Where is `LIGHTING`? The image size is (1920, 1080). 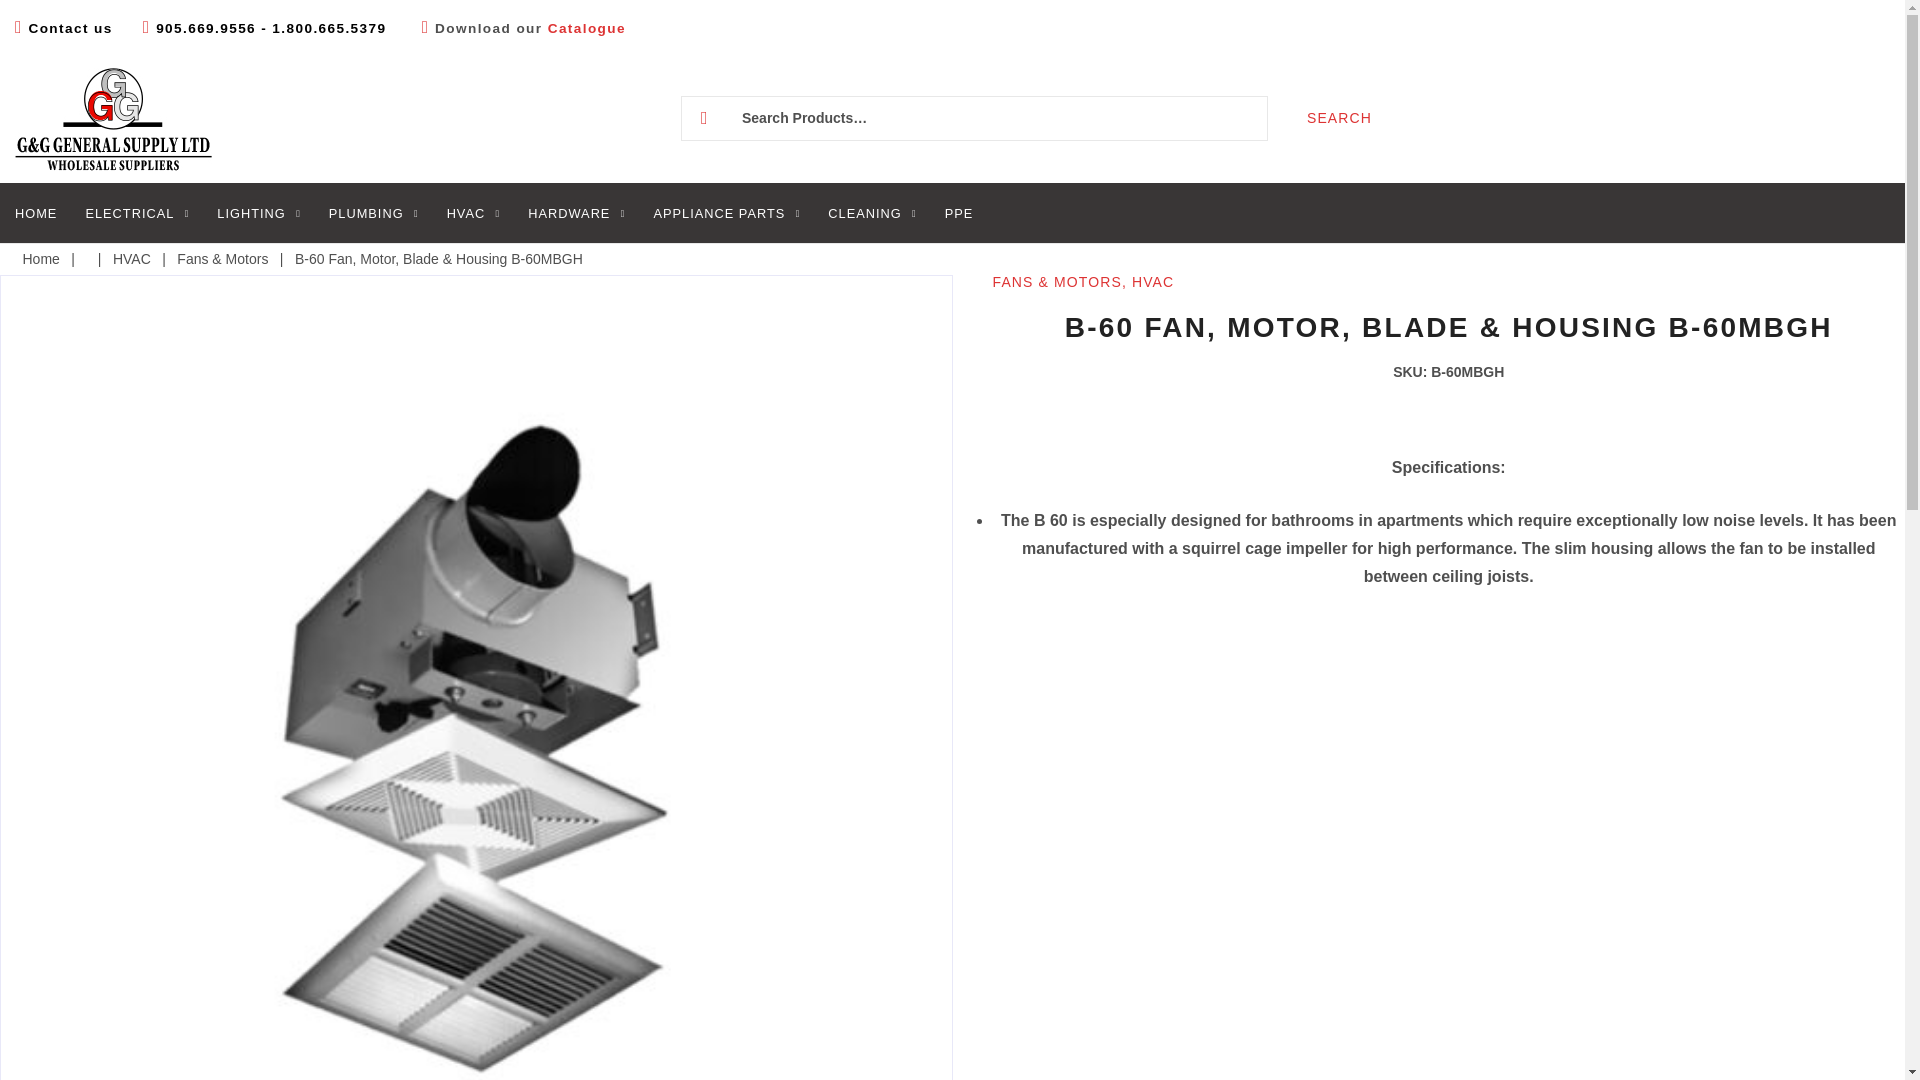 LIGHTING is located at coordinates (258, 214).